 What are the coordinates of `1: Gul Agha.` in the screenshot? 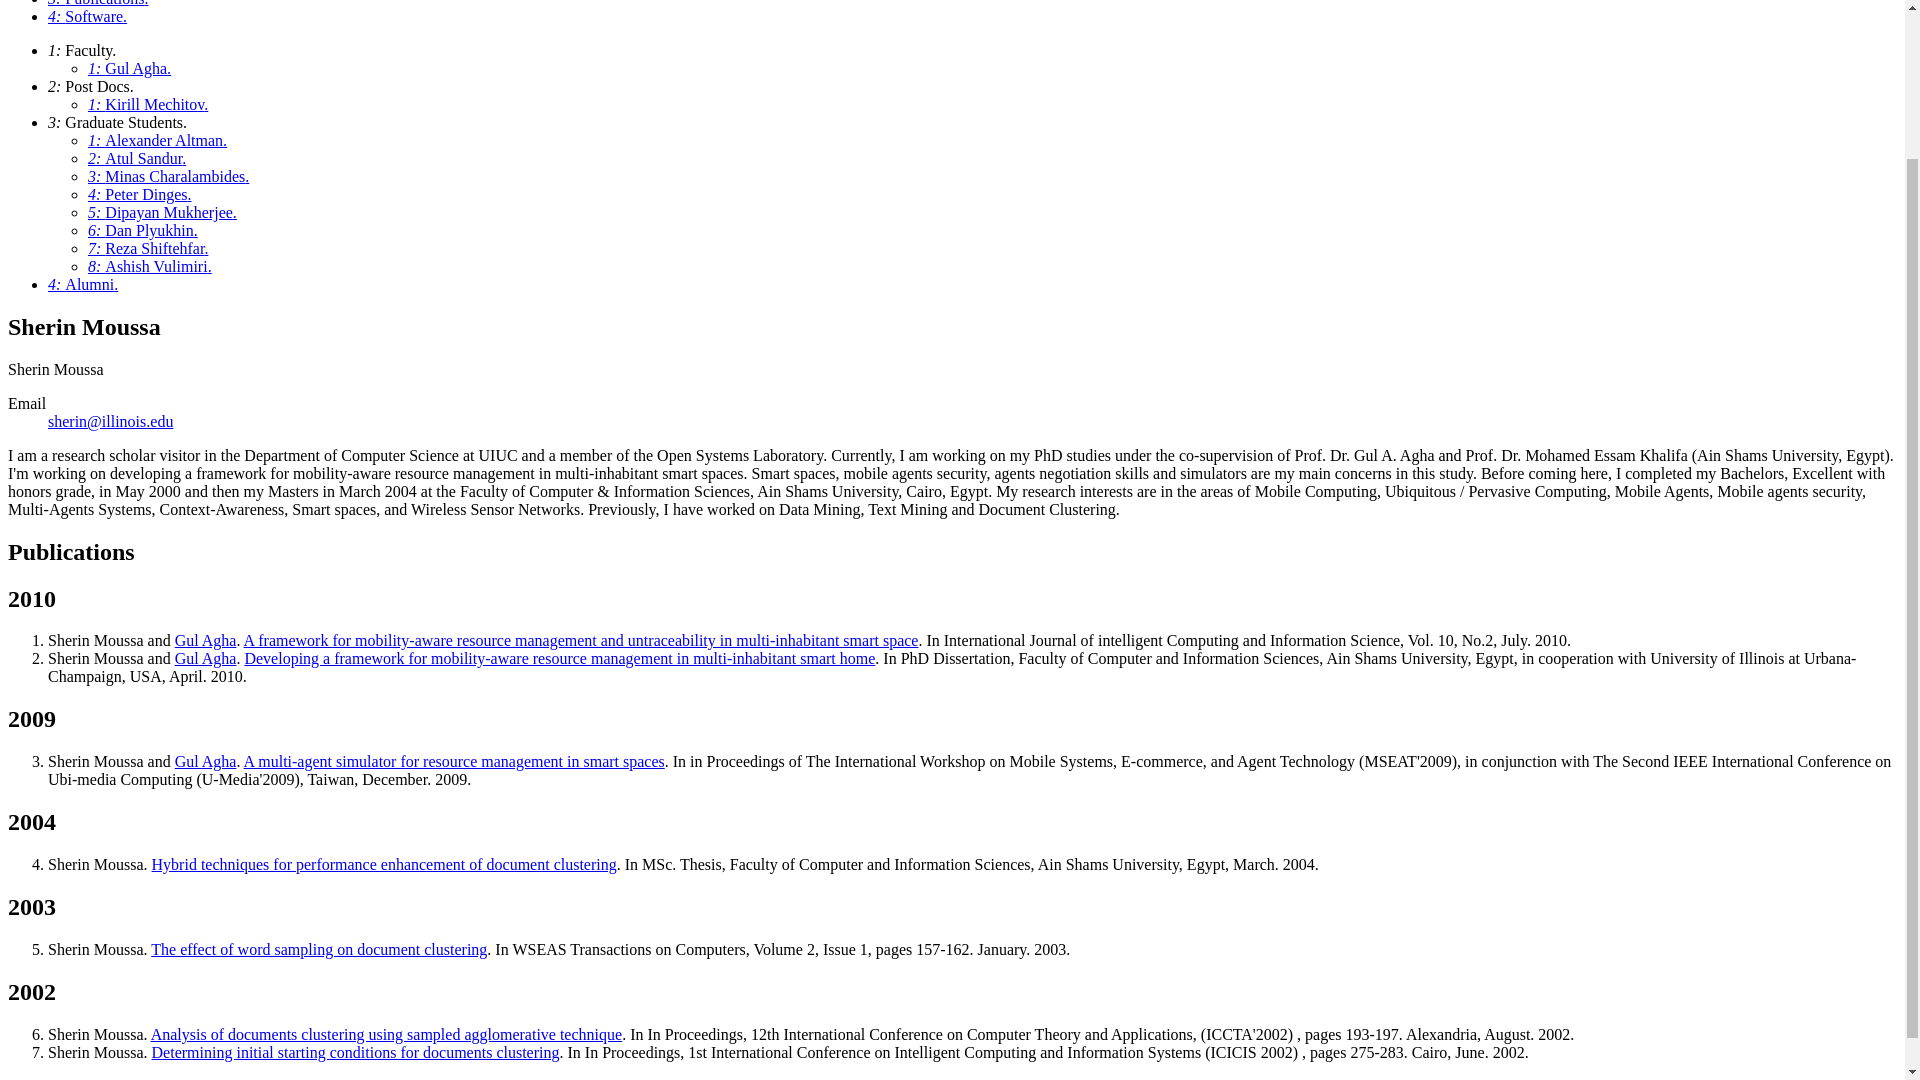 It's located at (129, 68).